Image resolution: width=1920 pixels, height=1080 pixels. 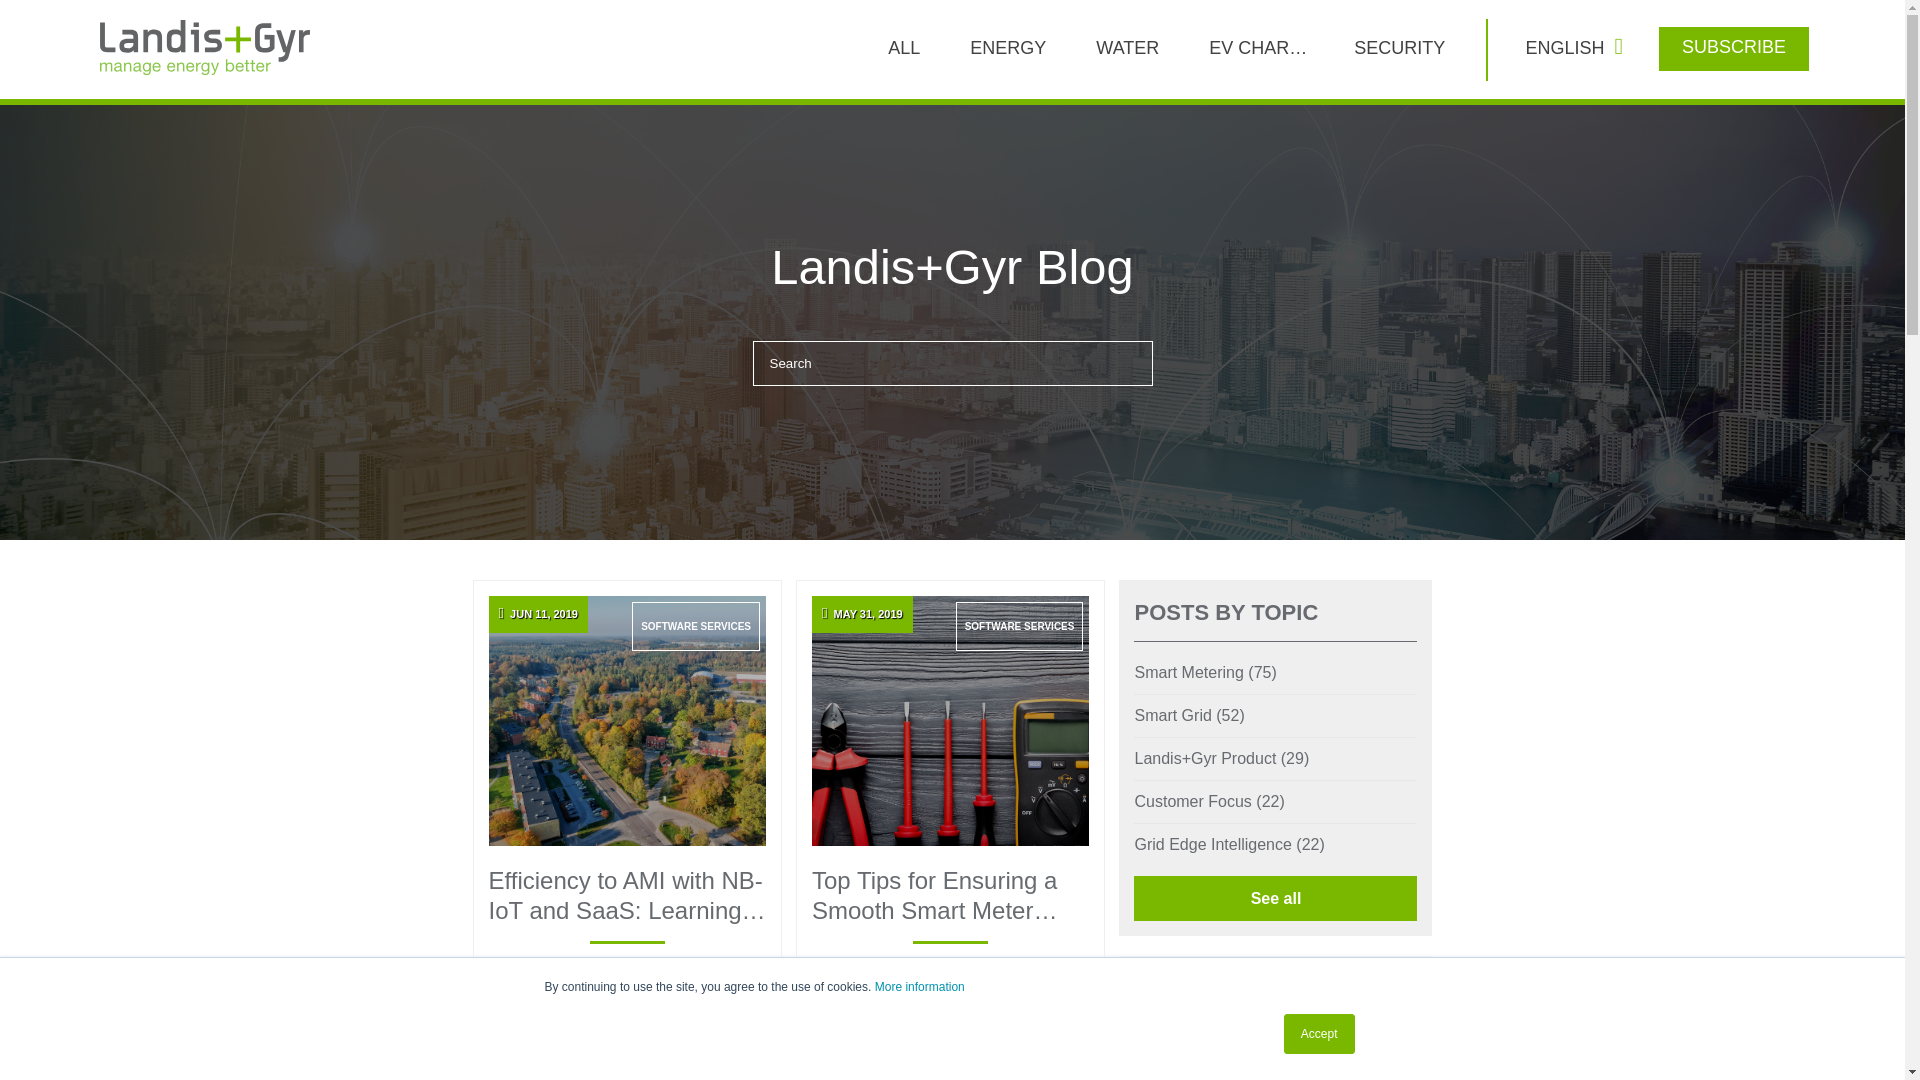 I want to click on More information, so click(x=920, y=986).